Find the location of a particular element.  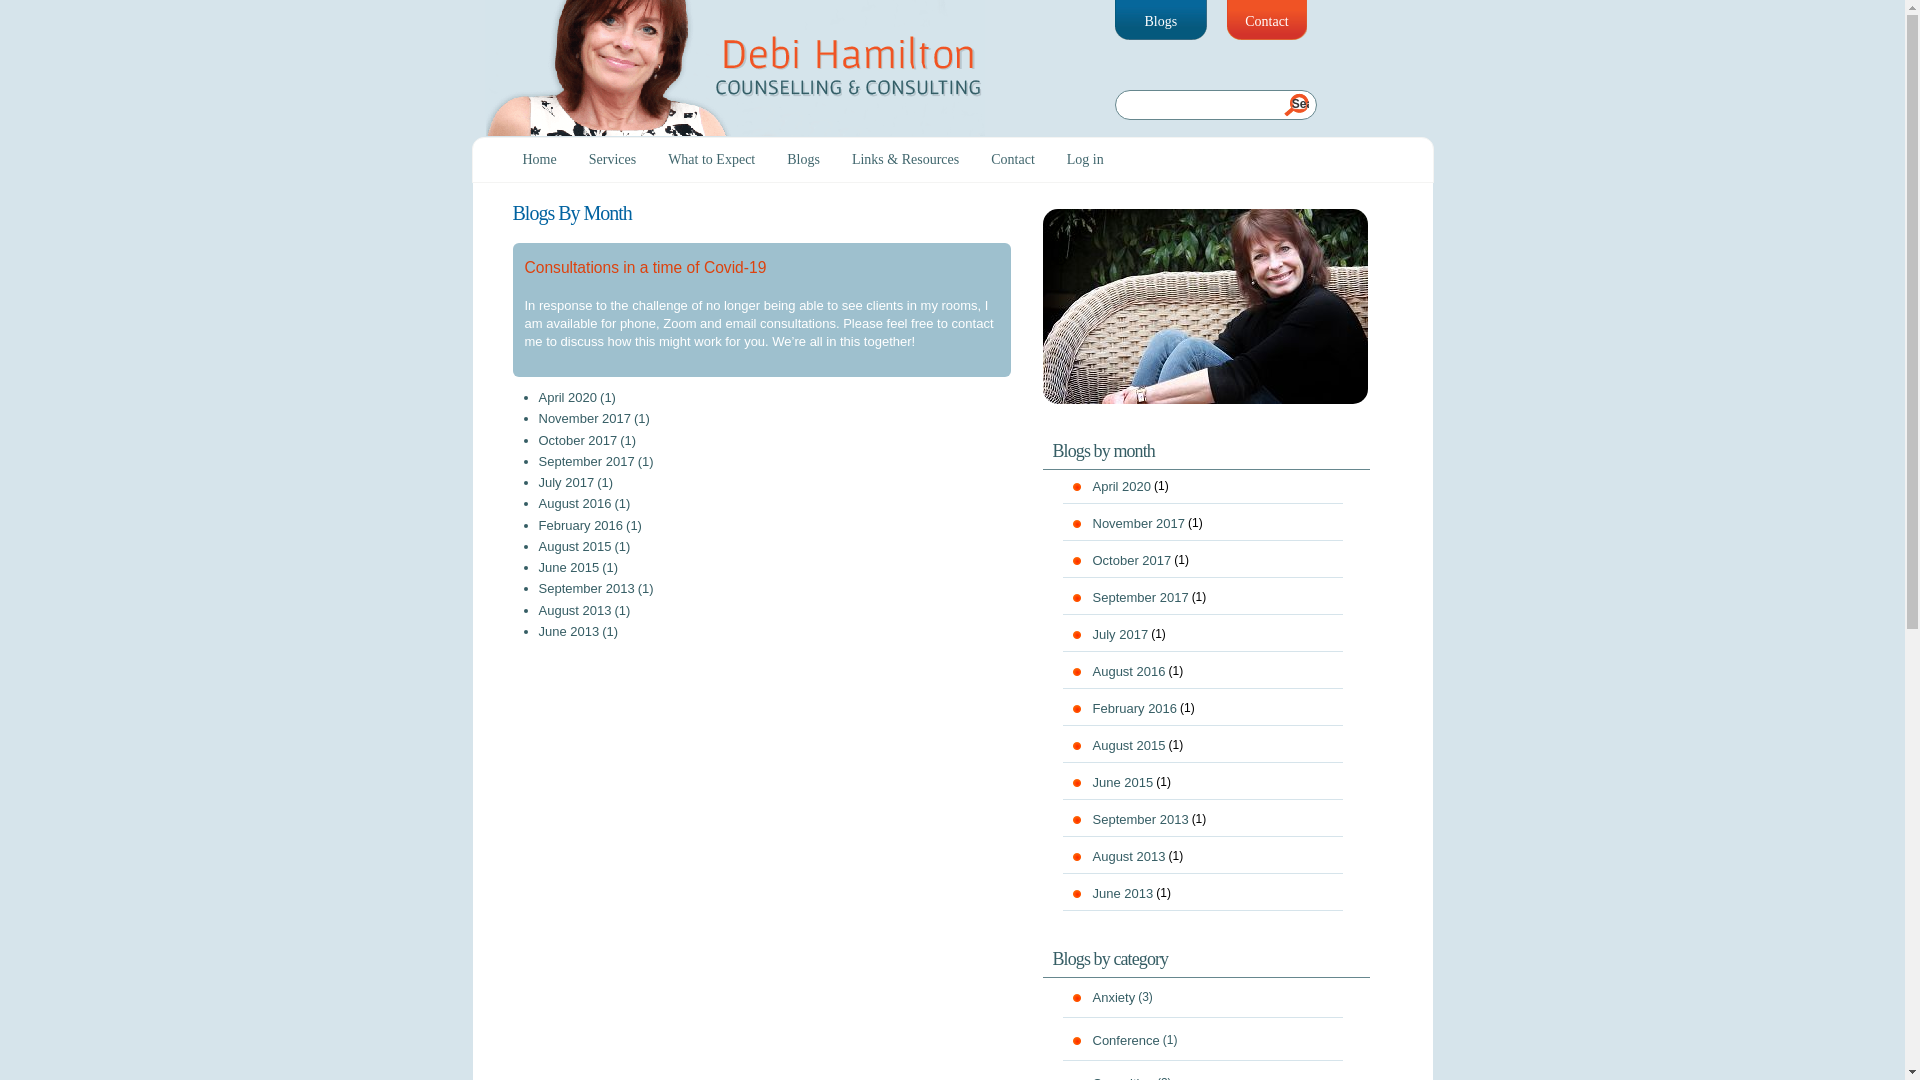

September 2013 is located at coordinates (588, 589).